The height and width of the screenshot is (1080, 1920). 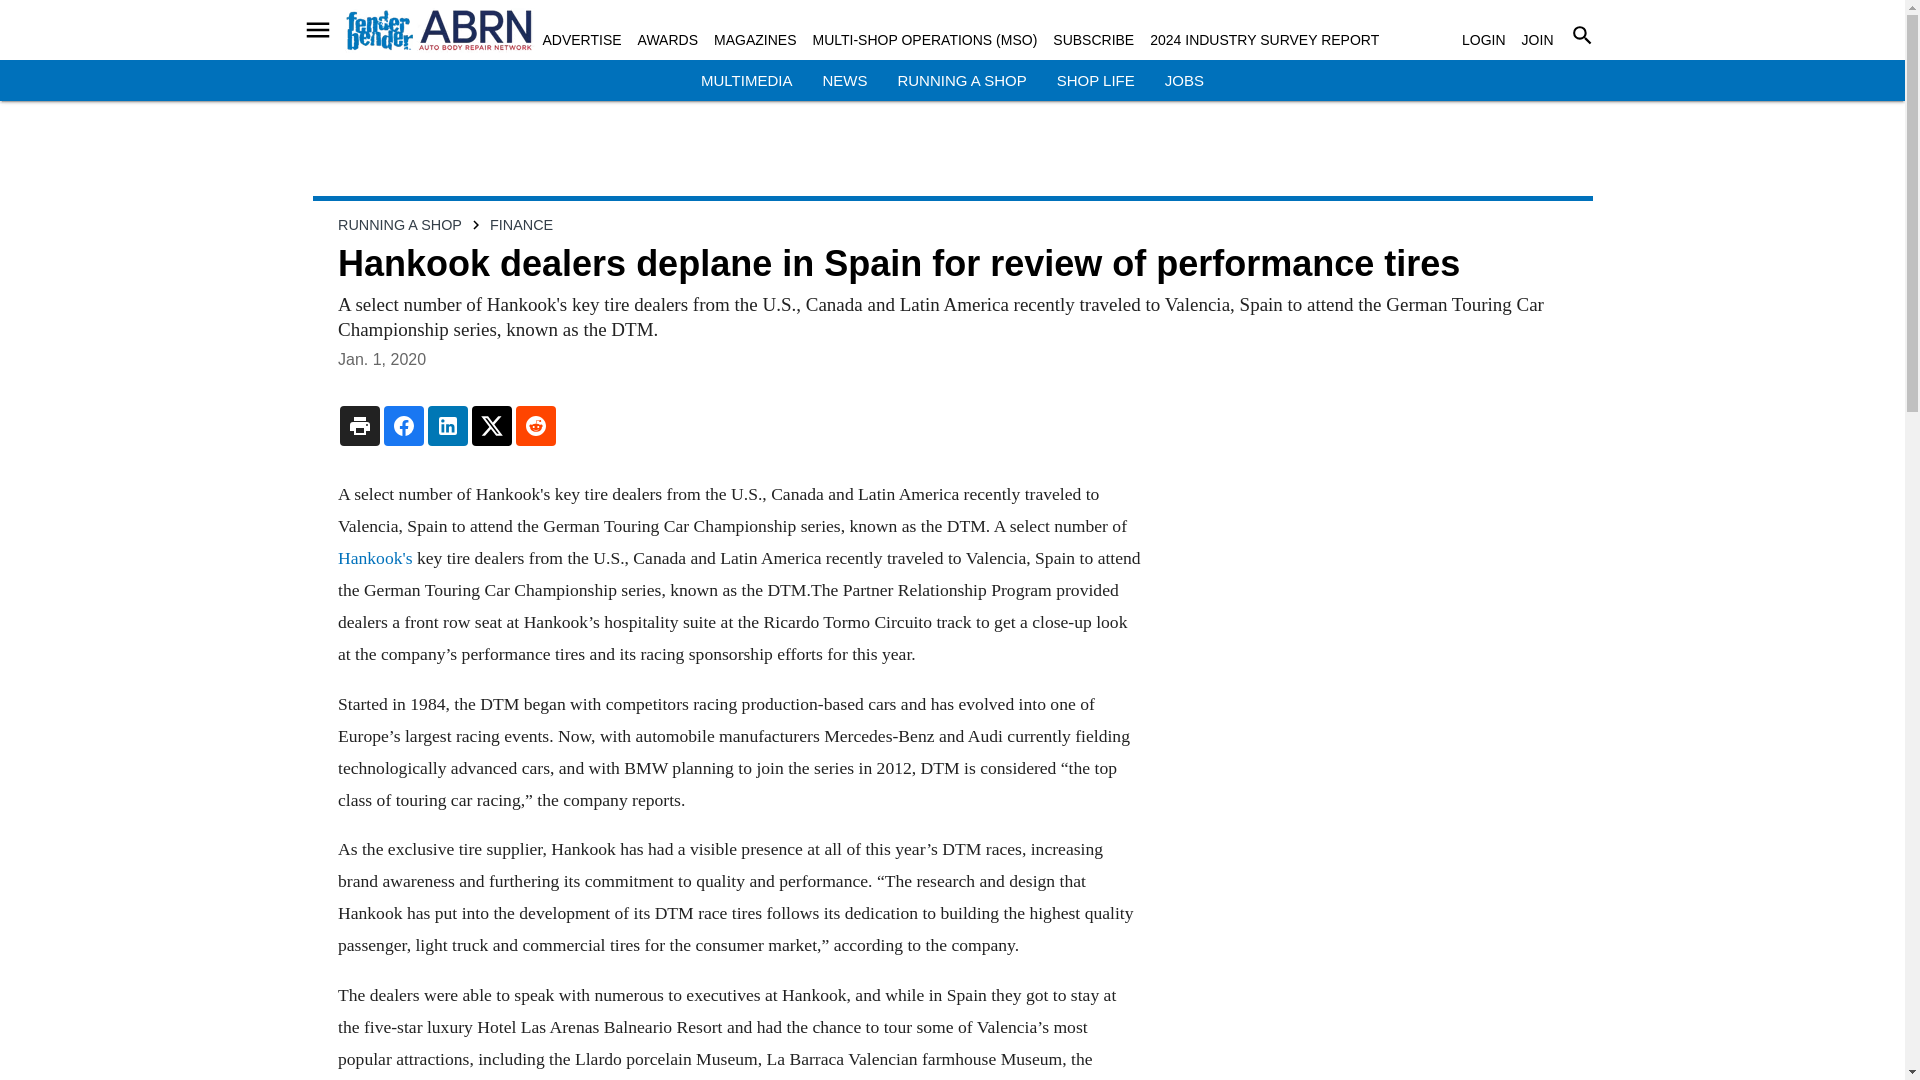 I want to click on JOIN, so click(x=1538, y=40).